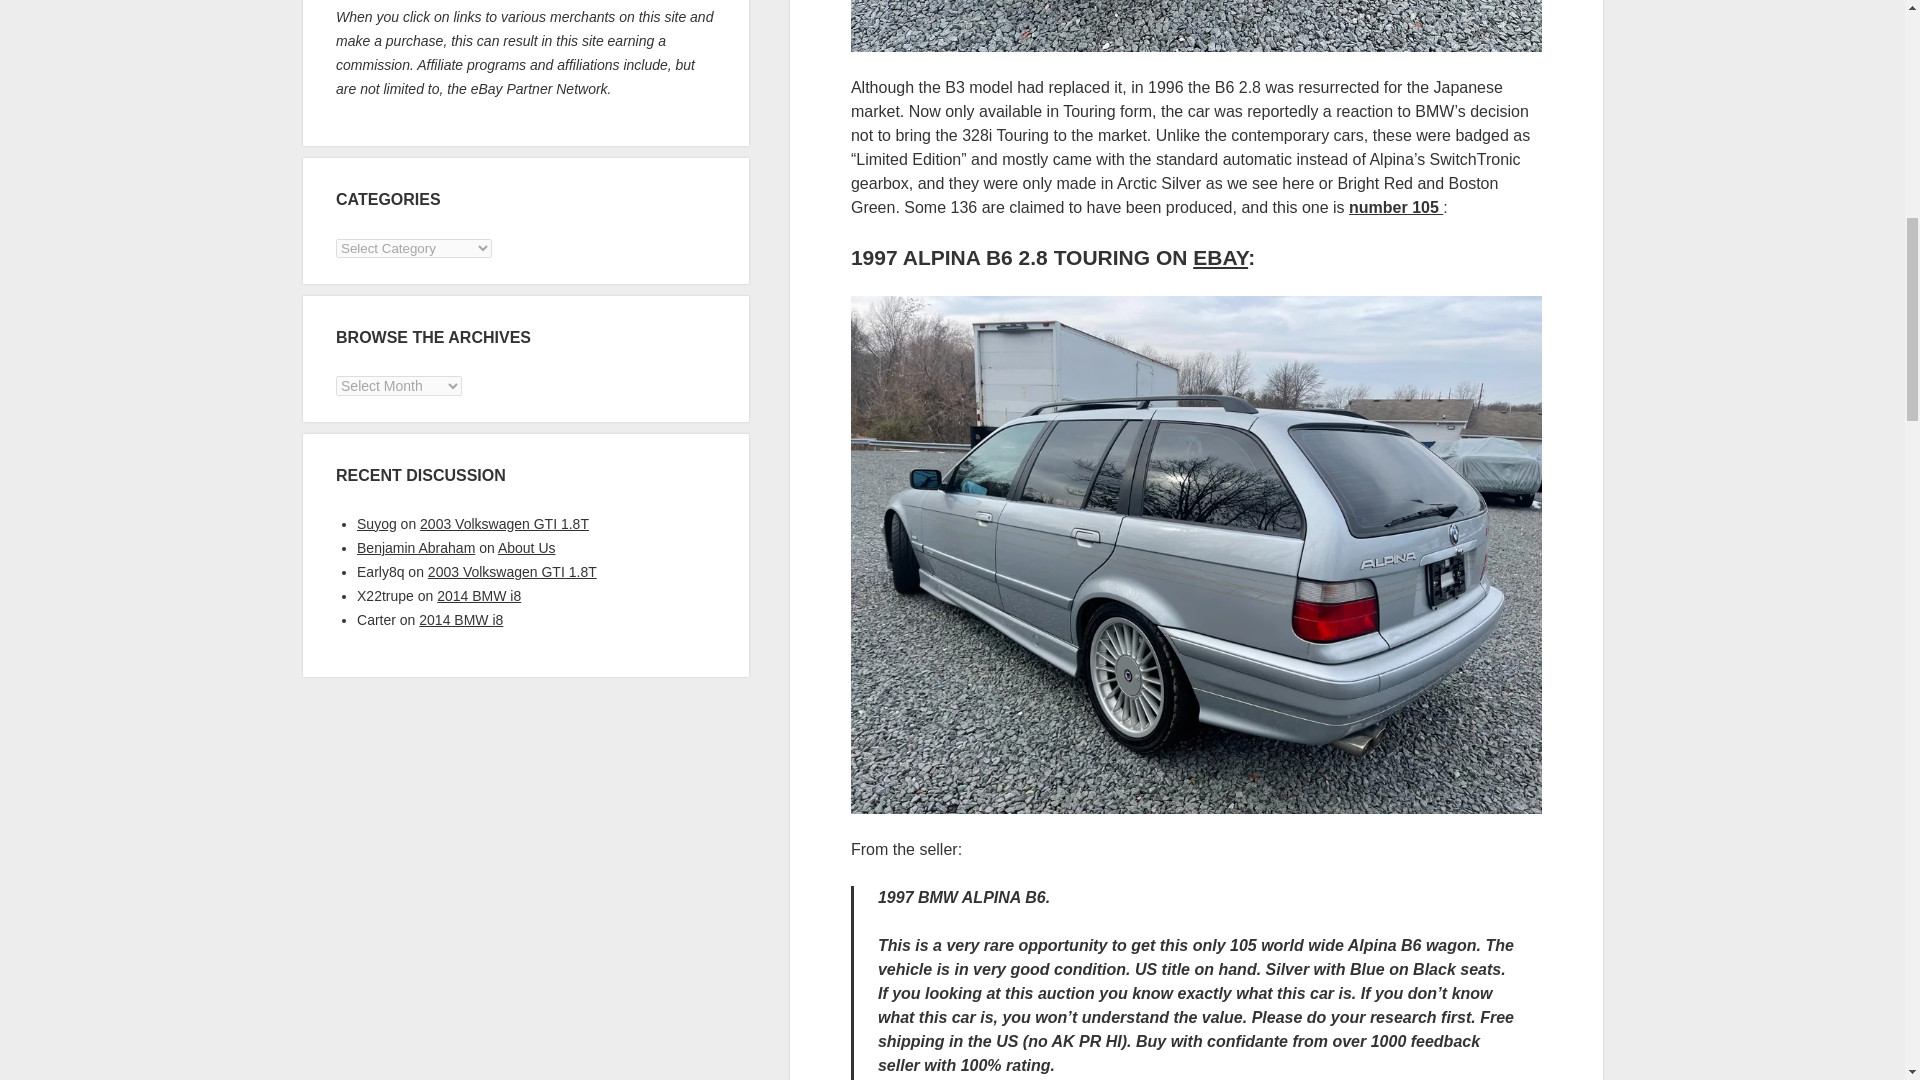 This screenshot has width=1920, height=1080. I want to click on About Us, so click(526, 548).